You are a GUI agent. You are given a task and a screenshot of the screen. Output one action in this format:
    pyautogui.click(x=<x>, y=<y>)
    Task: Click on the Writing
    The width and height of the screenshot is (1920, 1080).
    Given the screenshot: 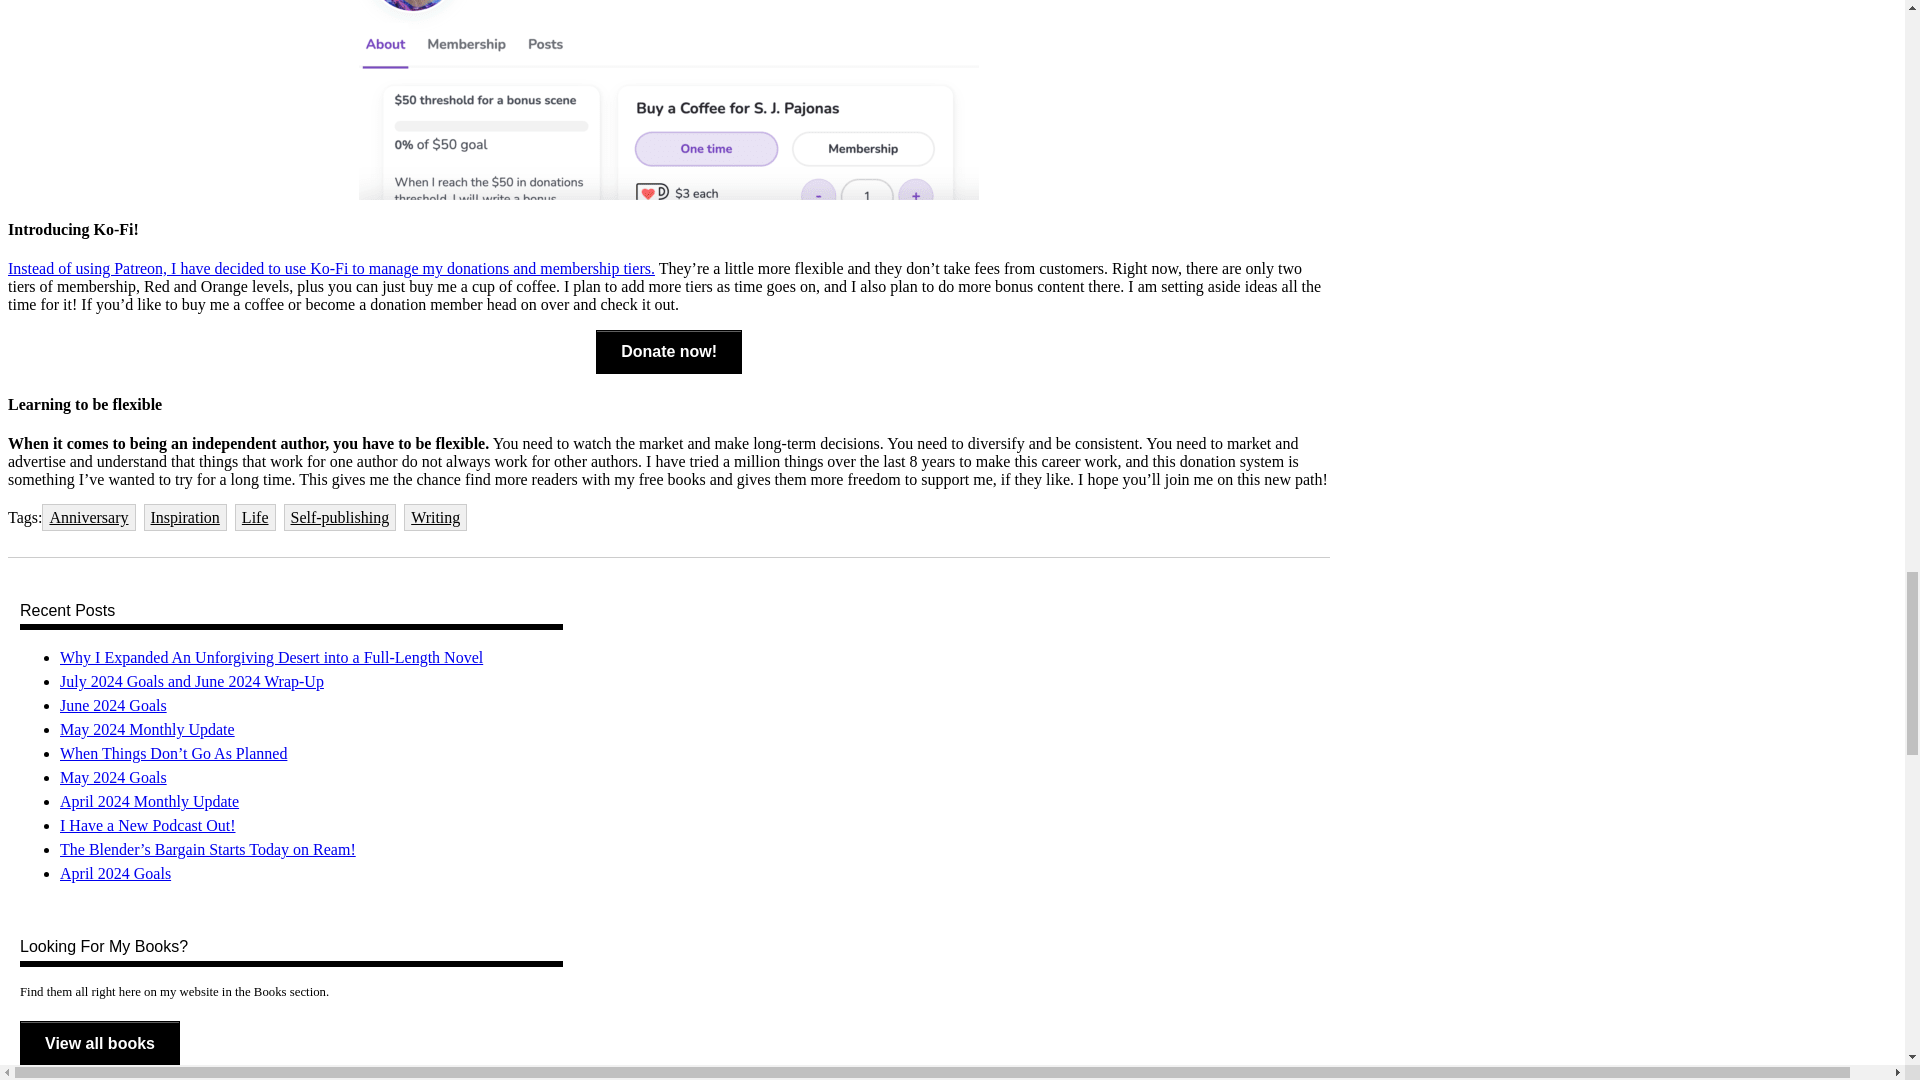 What is the action you would take?
    pyautogui.click(x=434, y=518)
    